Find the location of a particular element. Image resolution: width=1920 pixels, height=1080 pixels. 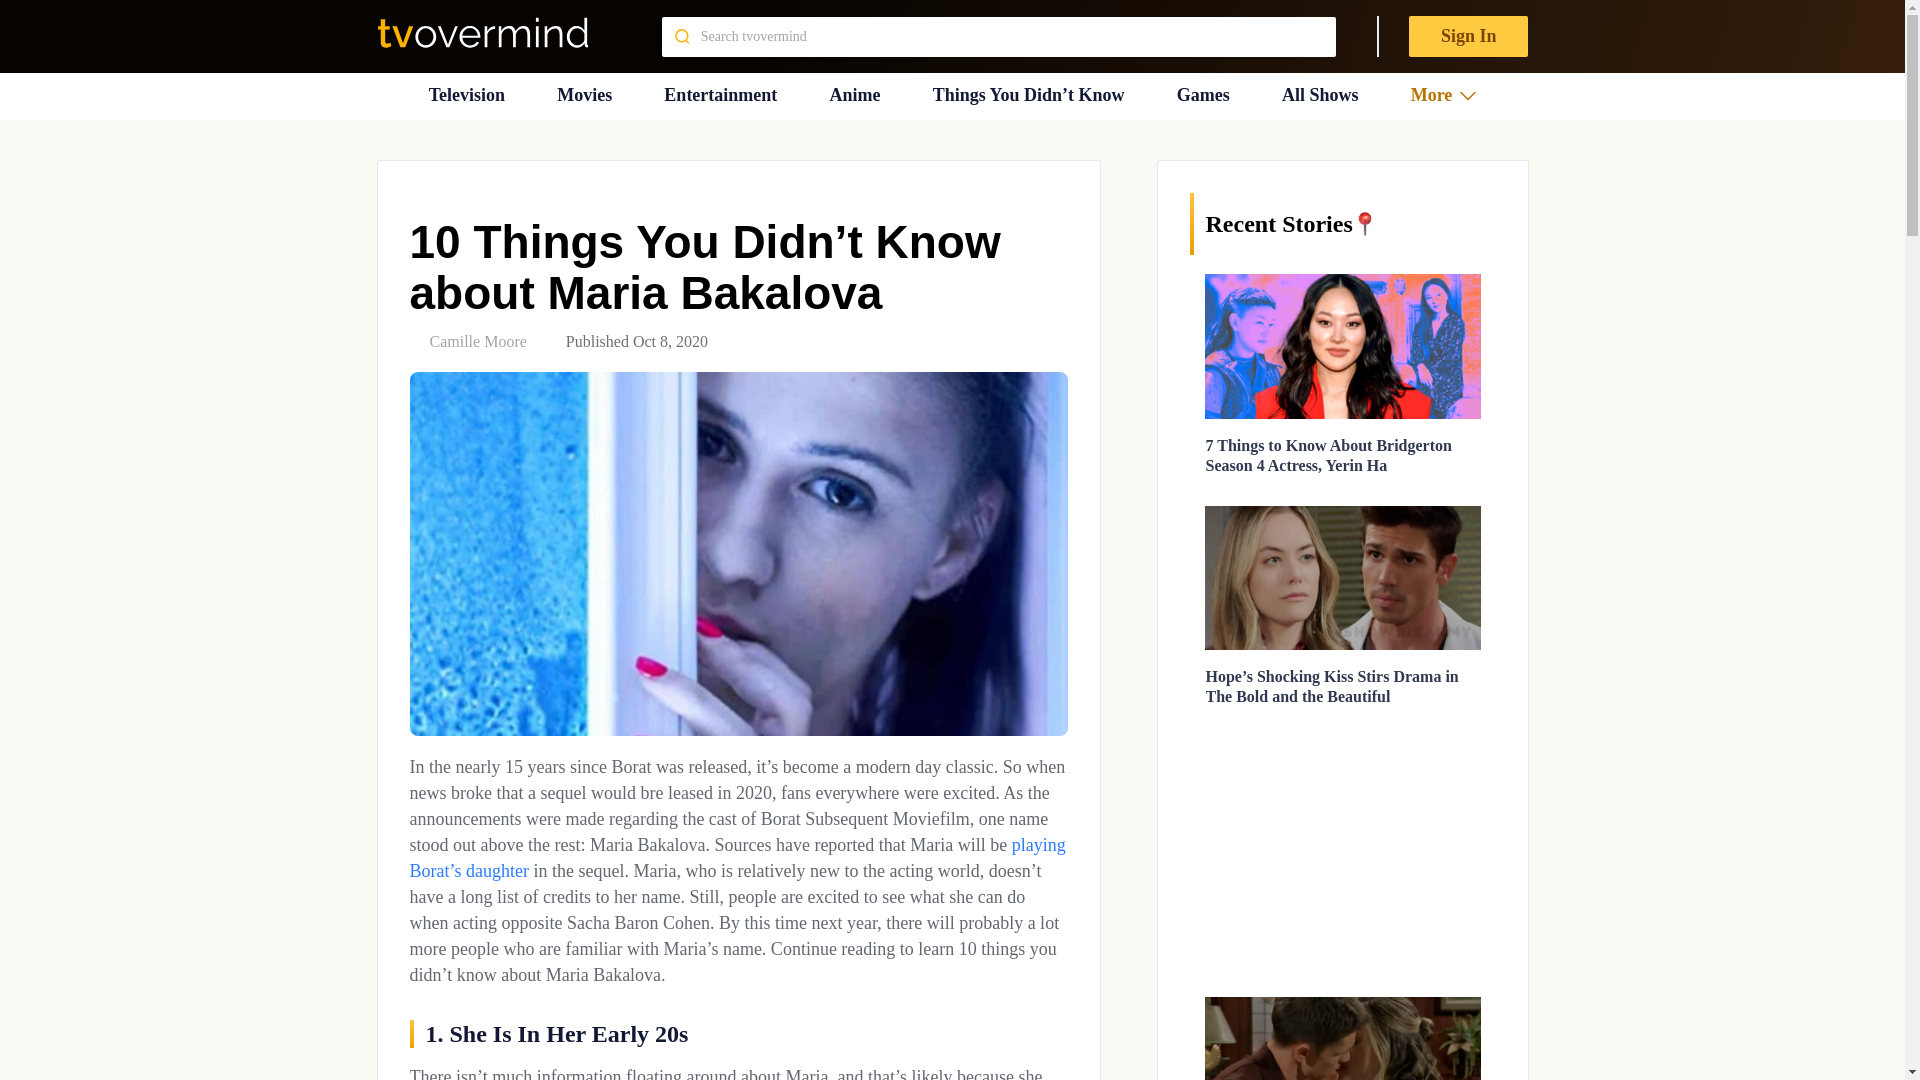

TV News is located at coordinates (466, 95).